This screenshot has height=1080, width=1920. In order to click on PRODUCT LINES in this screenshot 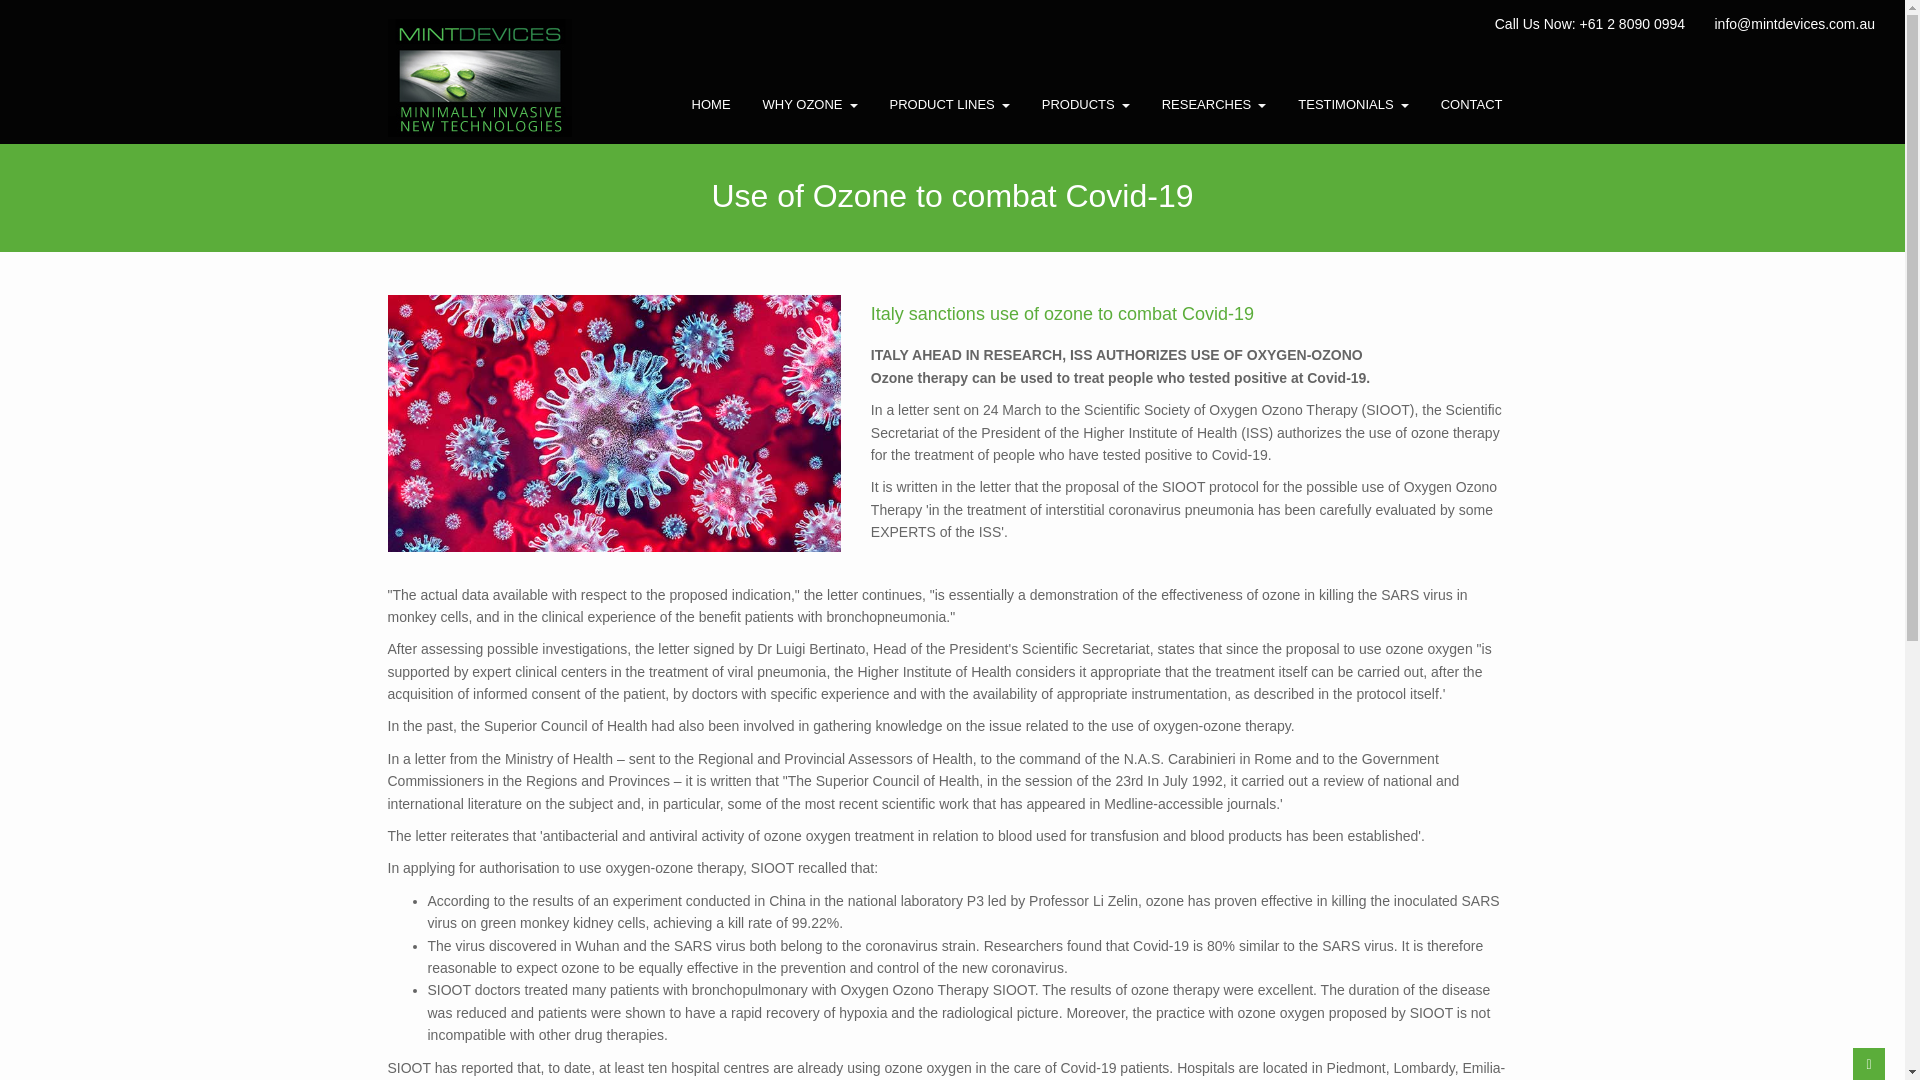, I will do `click(949, 106)`.